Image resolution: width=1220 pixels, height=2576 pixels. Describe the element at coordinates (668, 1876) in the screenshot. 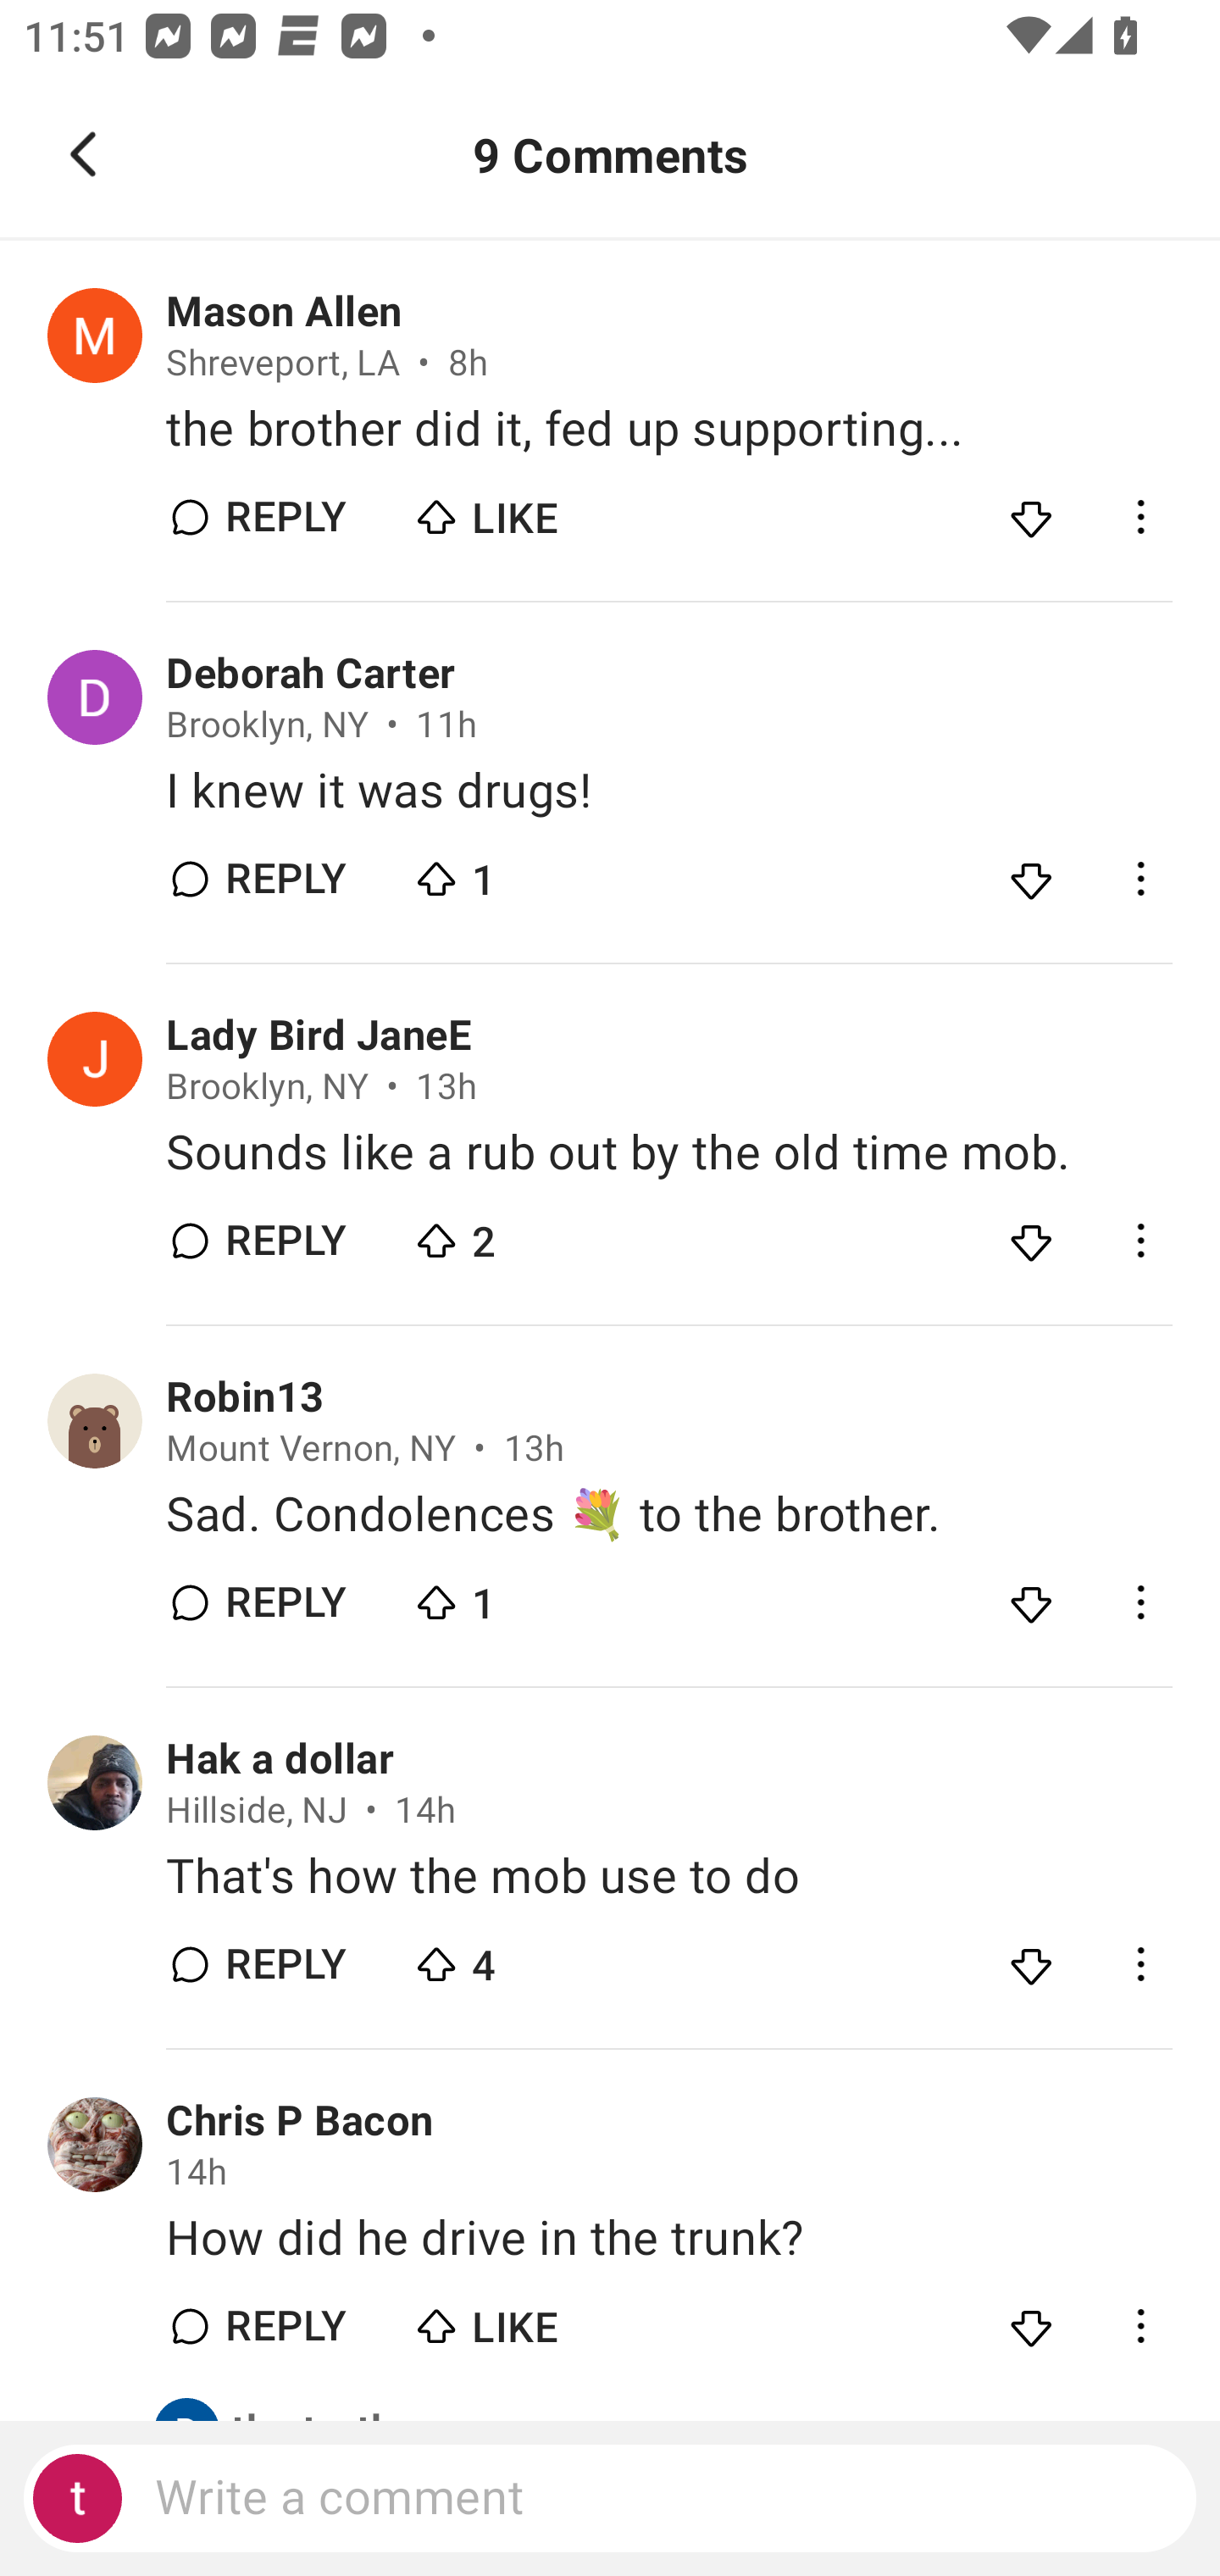

I see `That's how the mob use to do ` at that location.